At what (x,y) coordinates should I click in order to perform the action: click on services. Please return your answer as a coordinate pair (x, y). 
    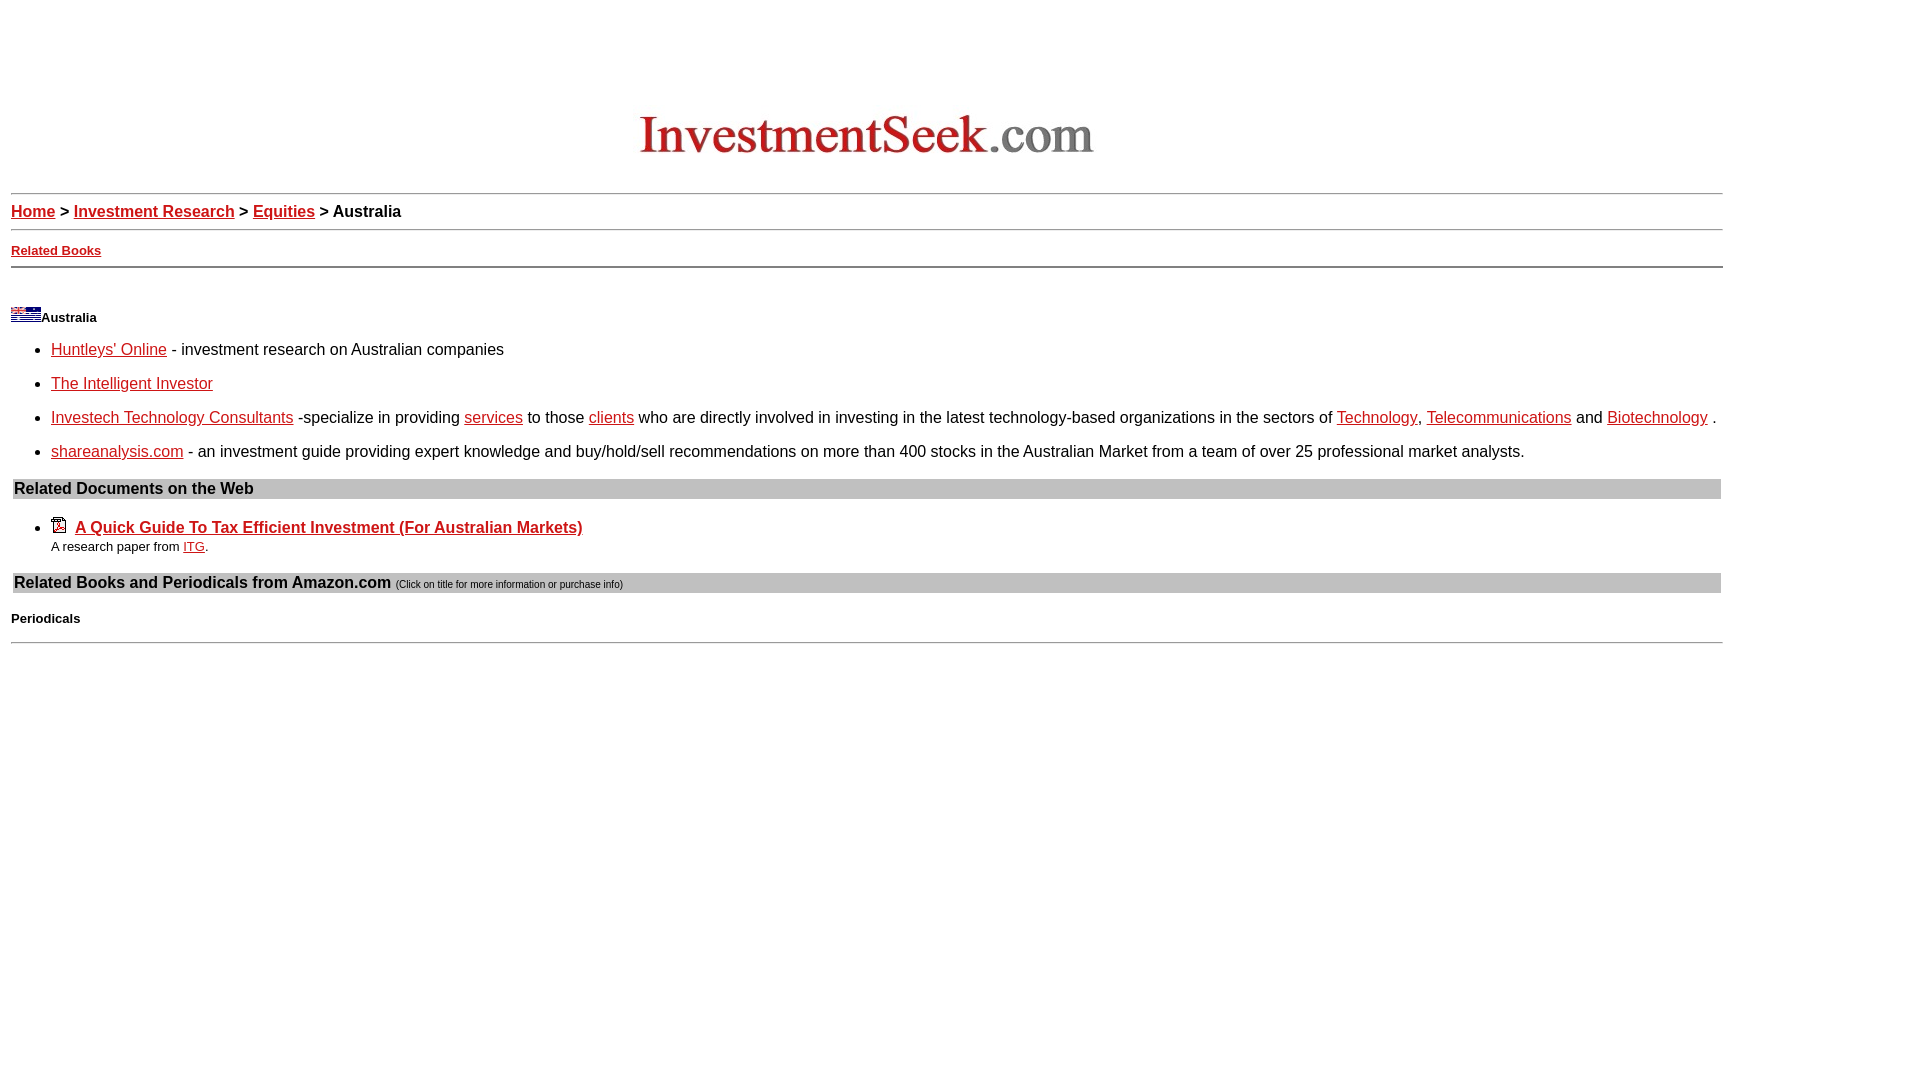
    Looking at the image, I should click on (493, 417).